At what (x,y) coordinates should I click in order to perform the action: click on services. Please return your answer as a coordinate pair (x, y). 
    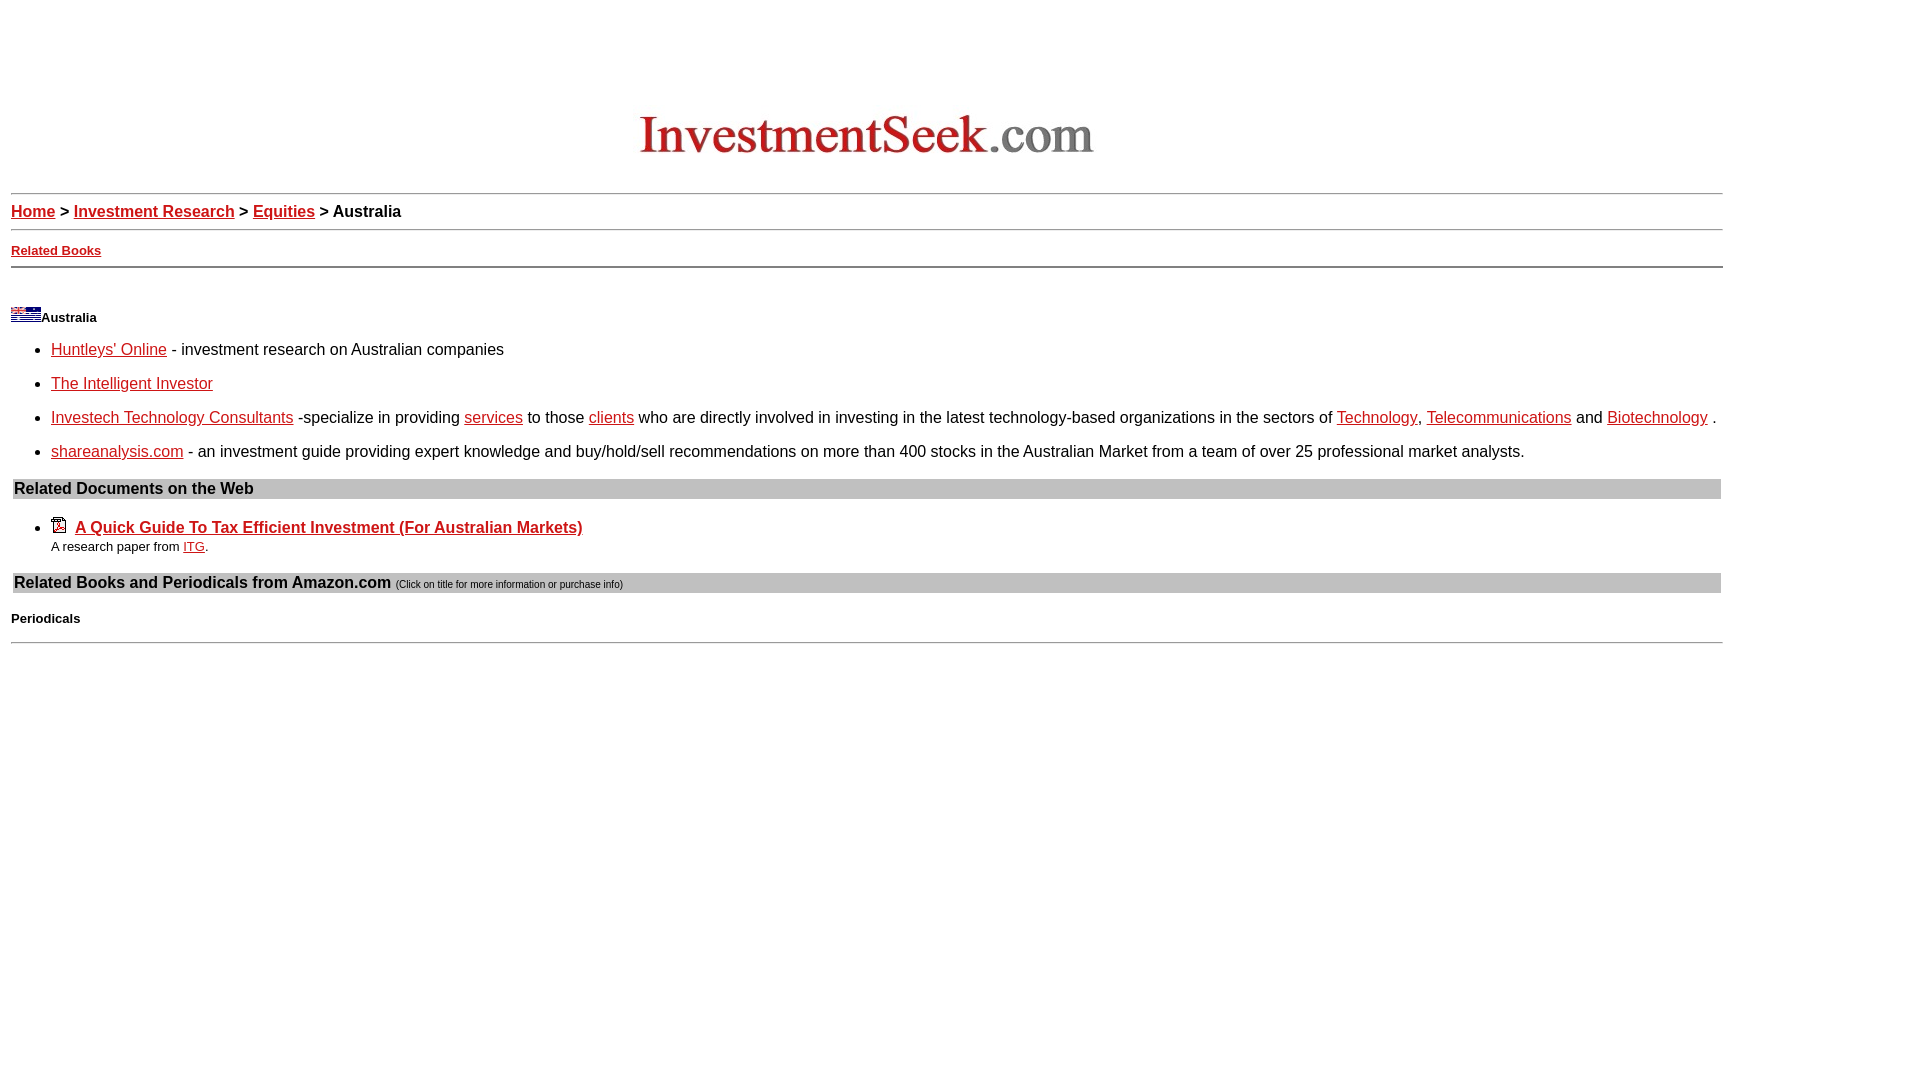
    Looking at the image, I should click on (493, 417).